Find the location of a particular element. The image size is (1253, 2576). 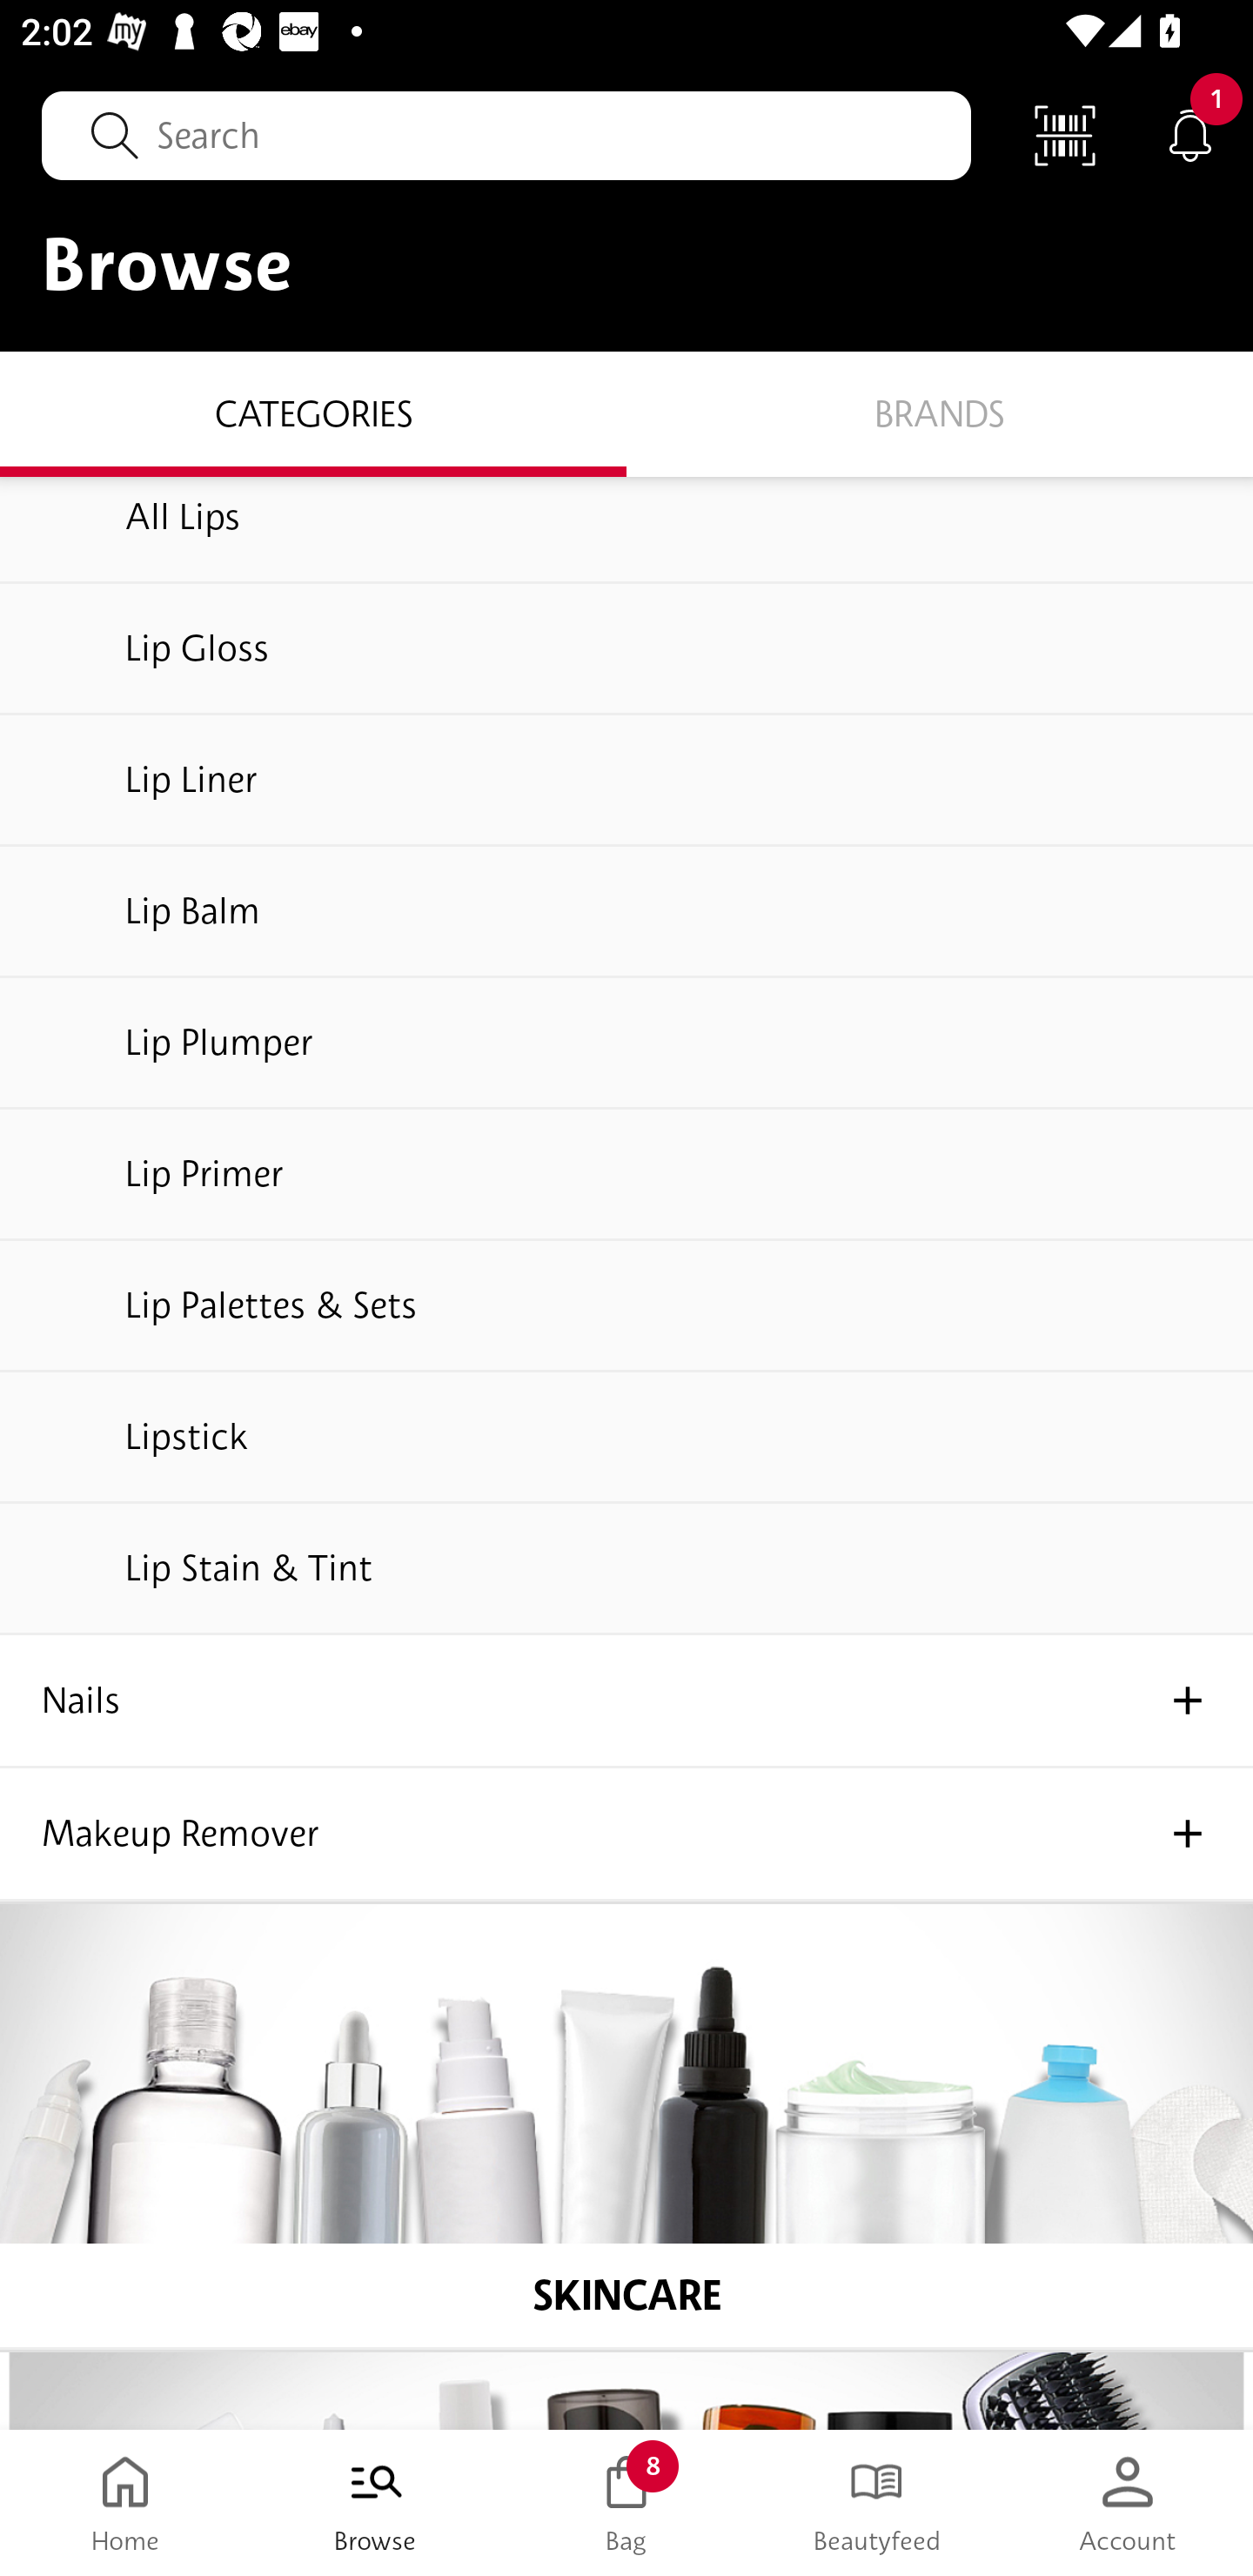

Bag 8 Bag is located at coordinates (626, 2503).